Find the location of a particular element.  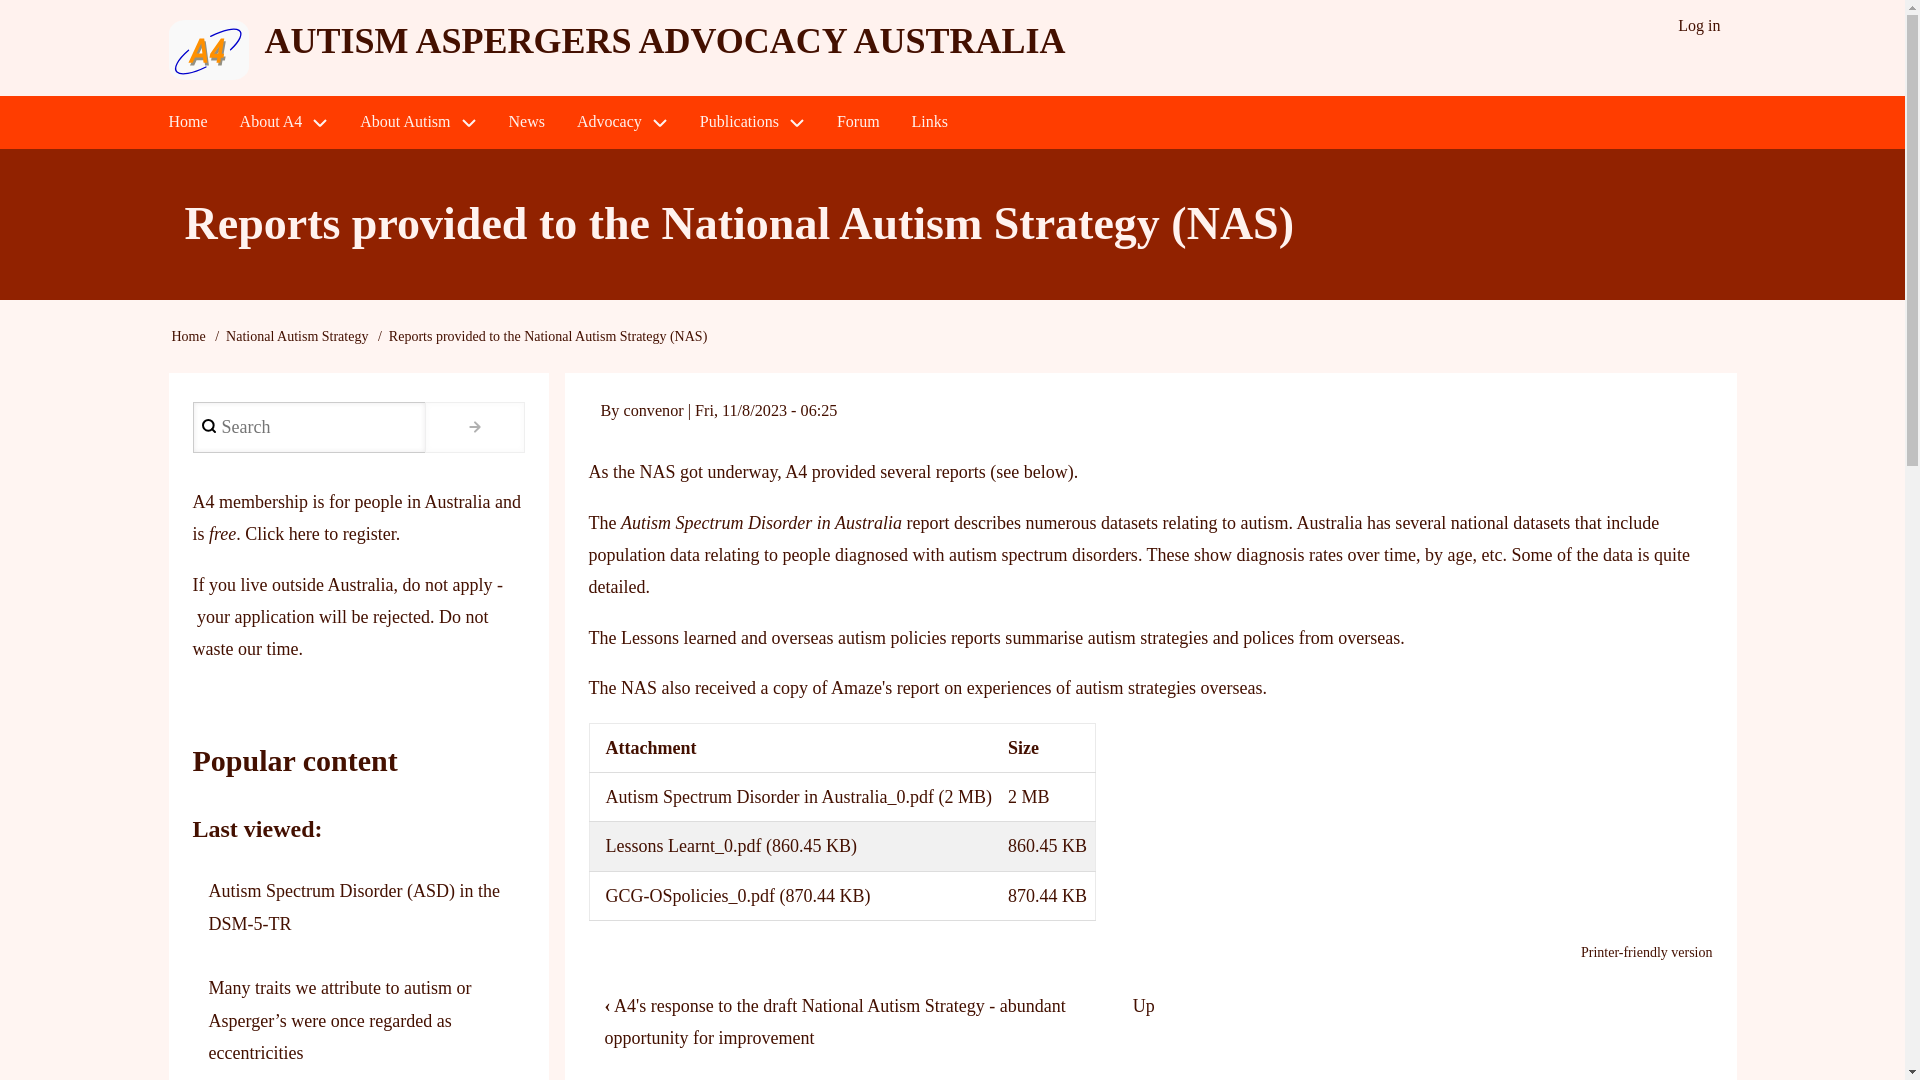

Home is located at coordinates (186, 122).